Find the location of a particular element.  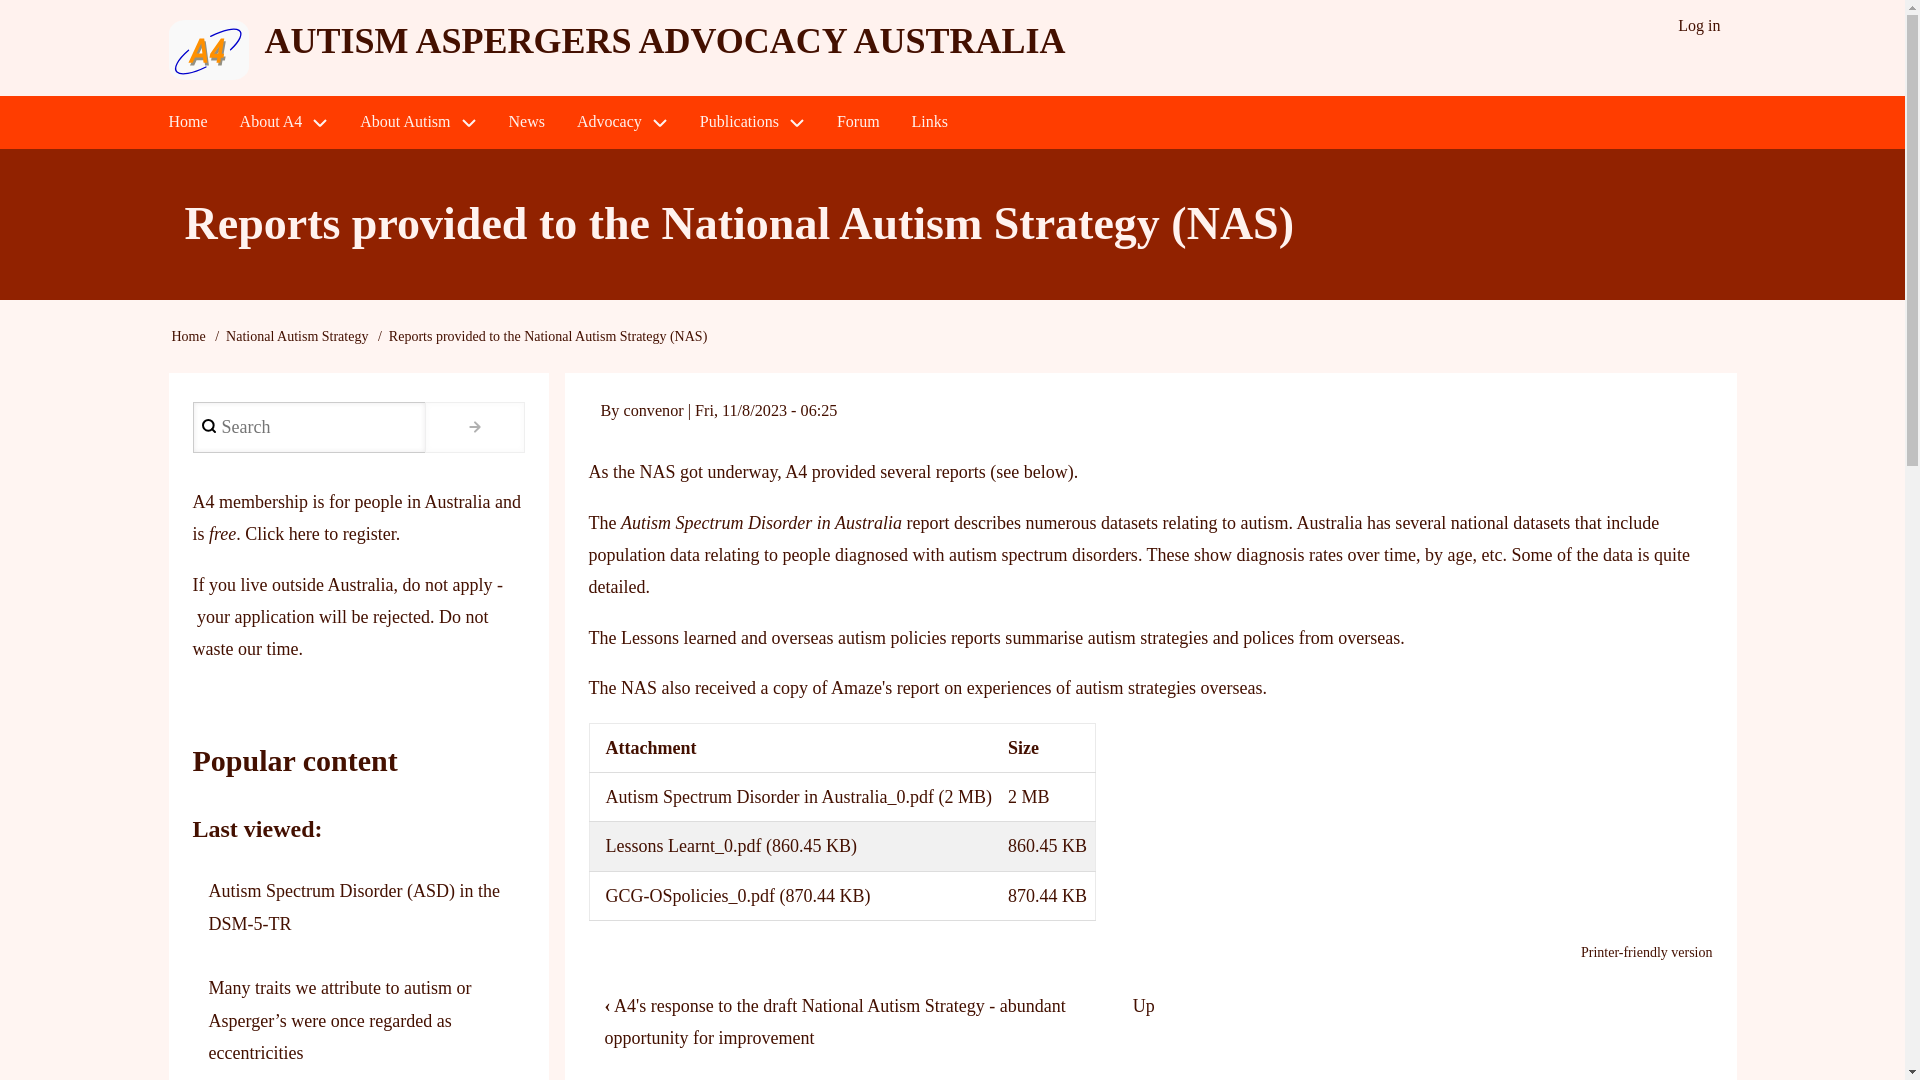

Home is located at coordinates (186, 122).